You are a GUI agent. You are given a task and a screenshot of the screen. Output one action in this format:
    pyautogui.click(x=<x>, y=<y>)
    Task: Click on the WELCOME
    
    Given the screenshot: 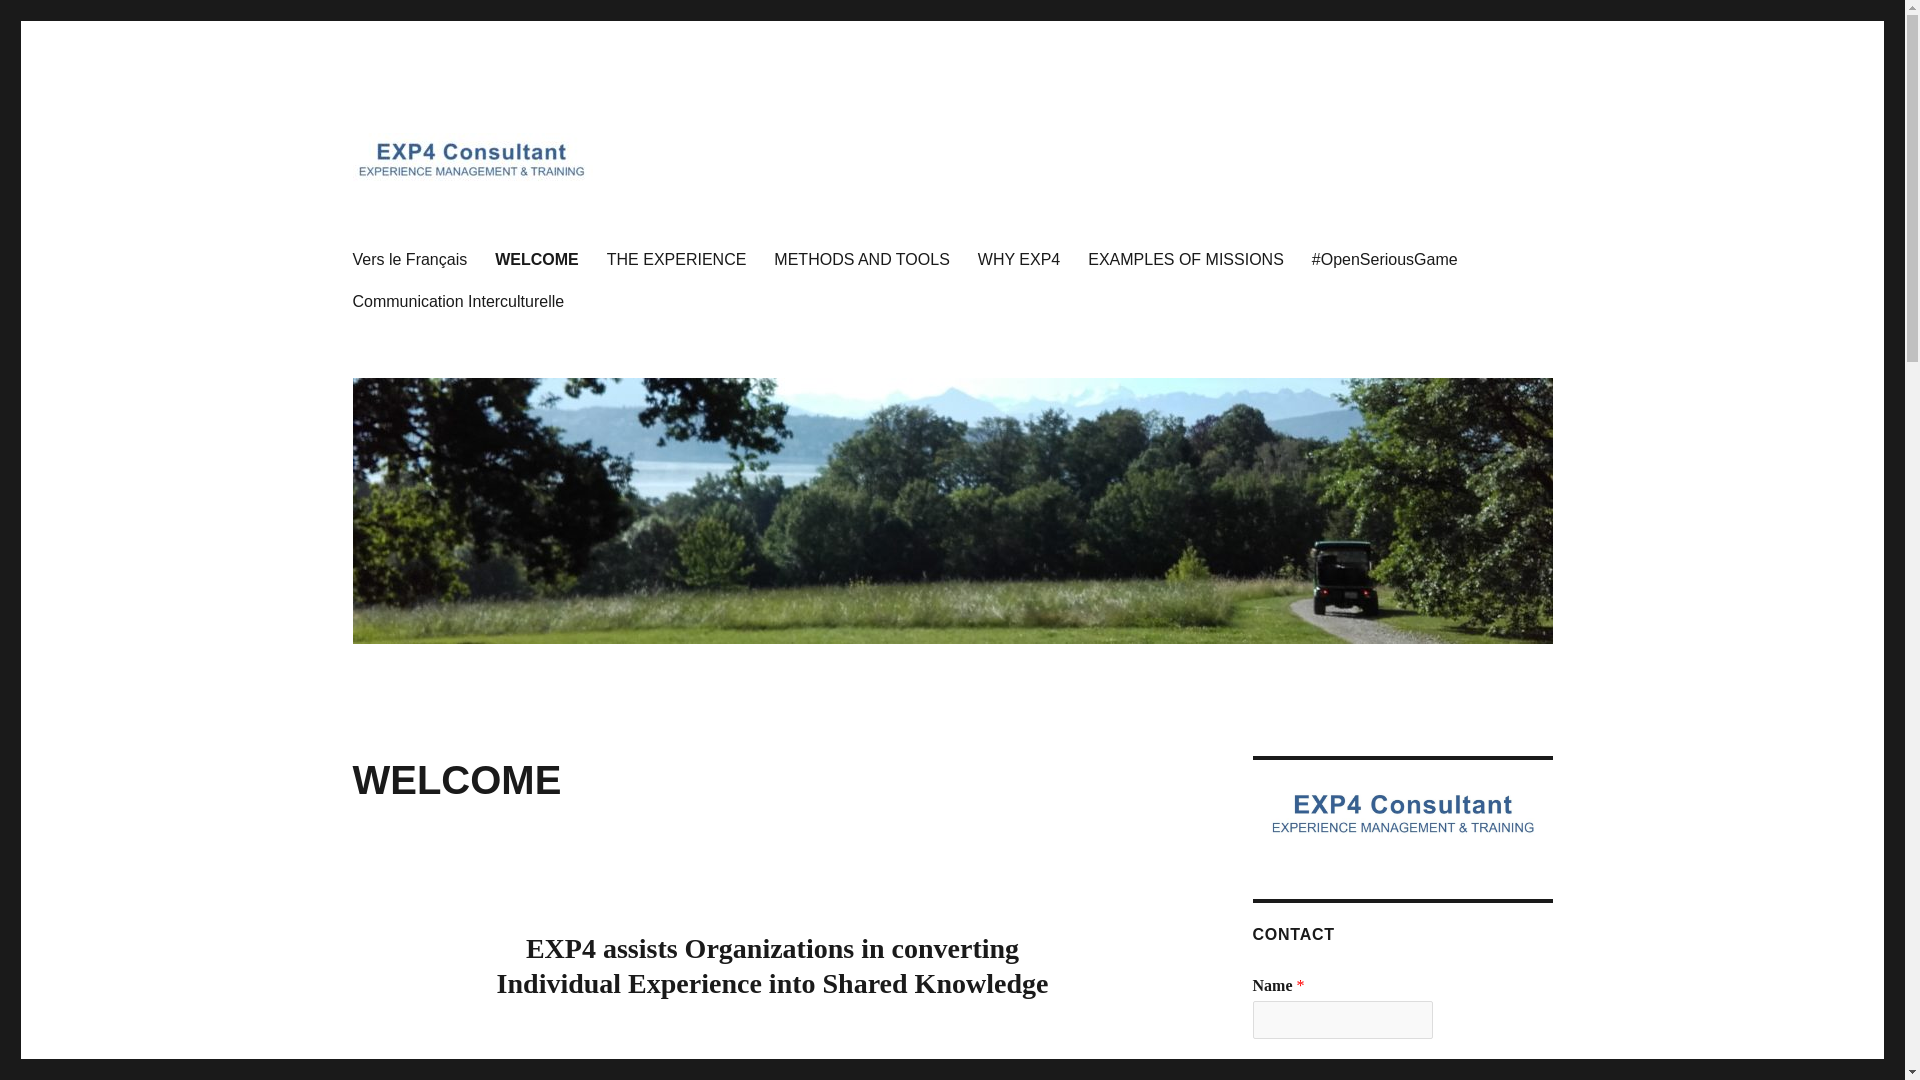 What is the action you would take?
    pyautogui.click(x=537, y=258)
    